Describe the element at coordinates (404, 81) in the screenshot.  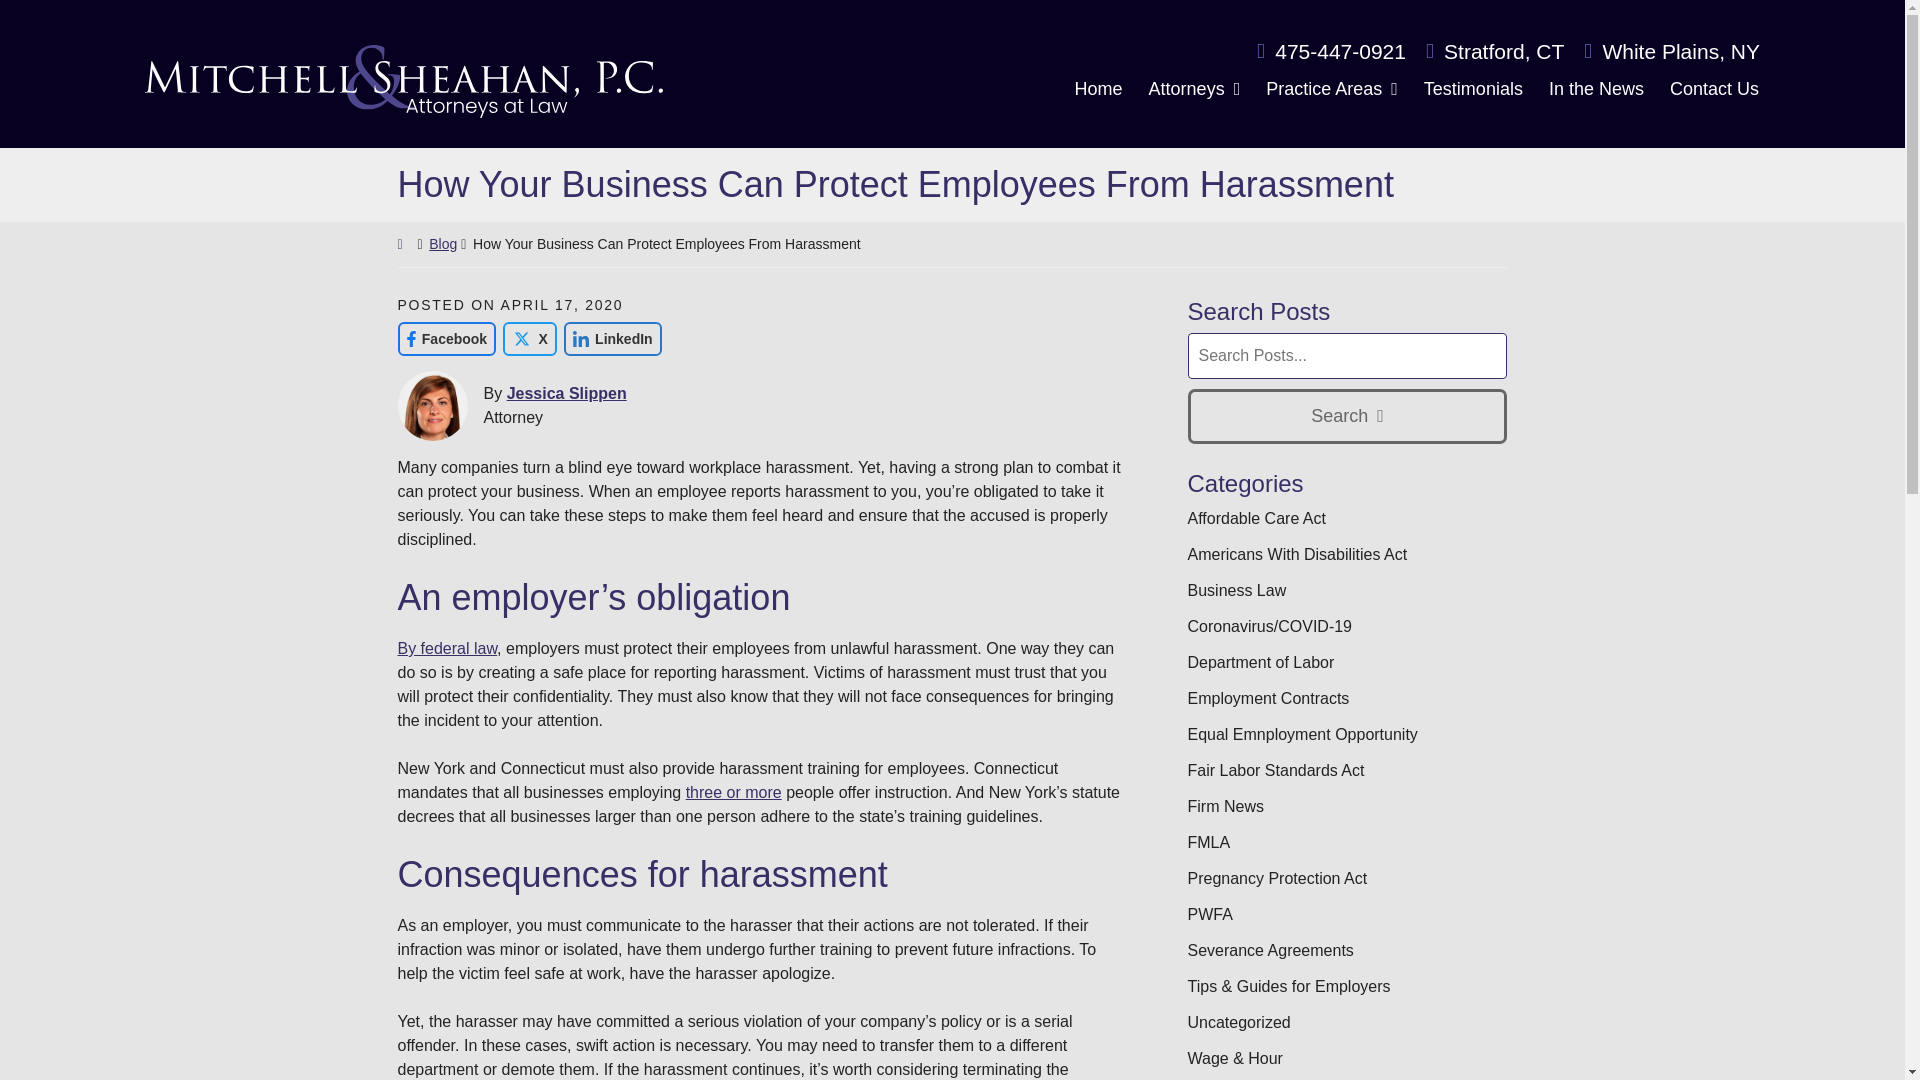
I see `Return home` at that location.